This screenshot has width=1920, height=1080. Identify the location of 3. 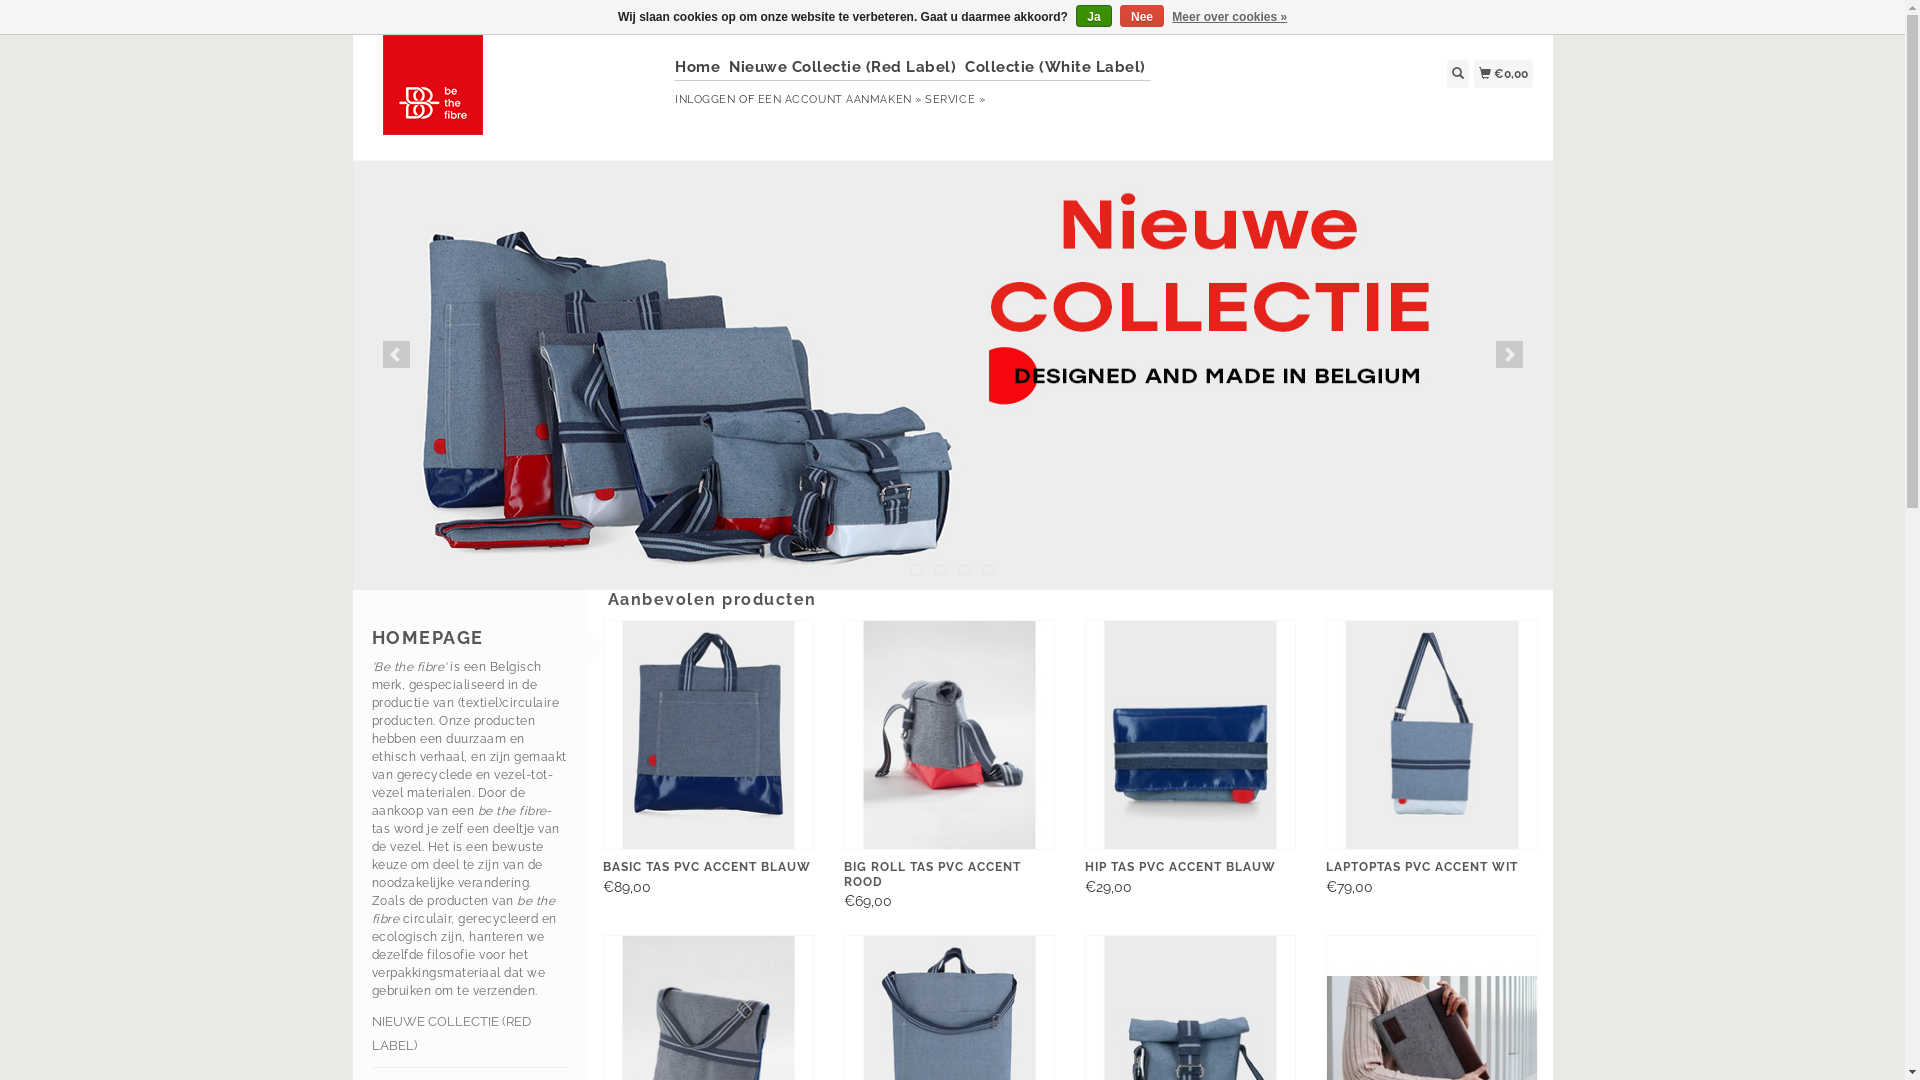
(964, 570).